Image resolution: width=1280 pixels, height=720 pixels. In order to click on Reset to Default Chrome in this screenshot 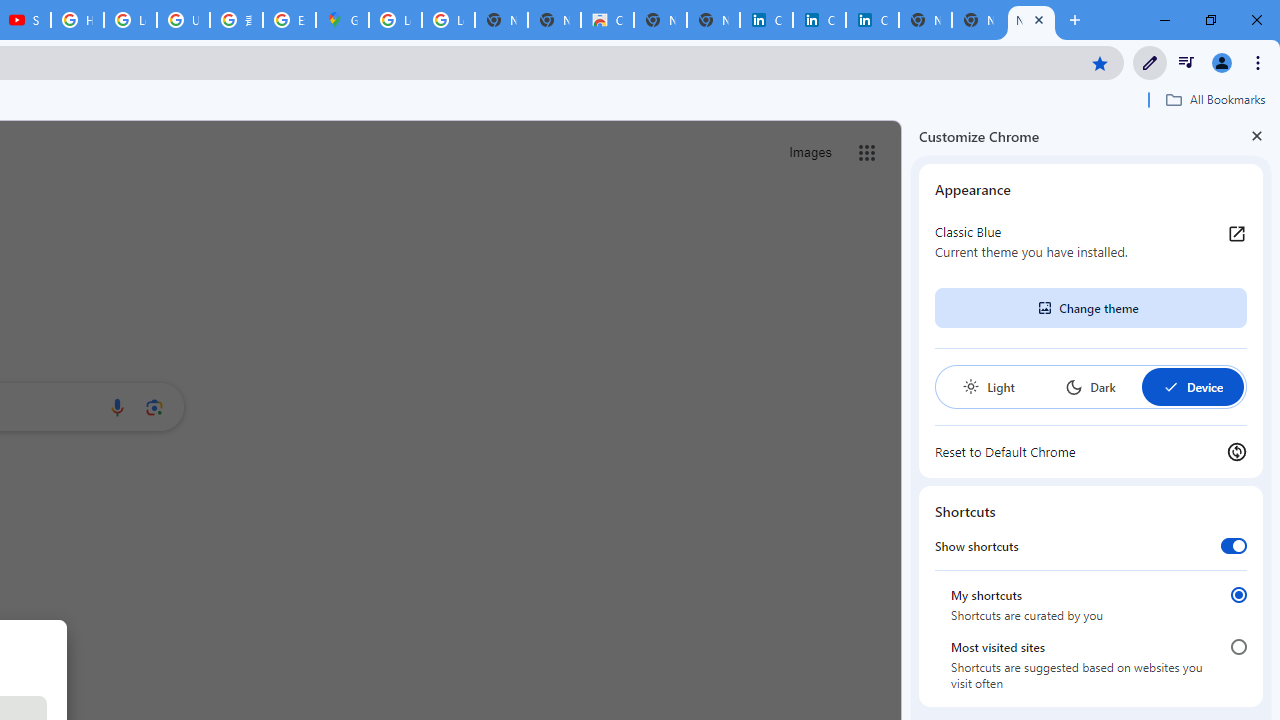, I will do `click(1091, 452)`.